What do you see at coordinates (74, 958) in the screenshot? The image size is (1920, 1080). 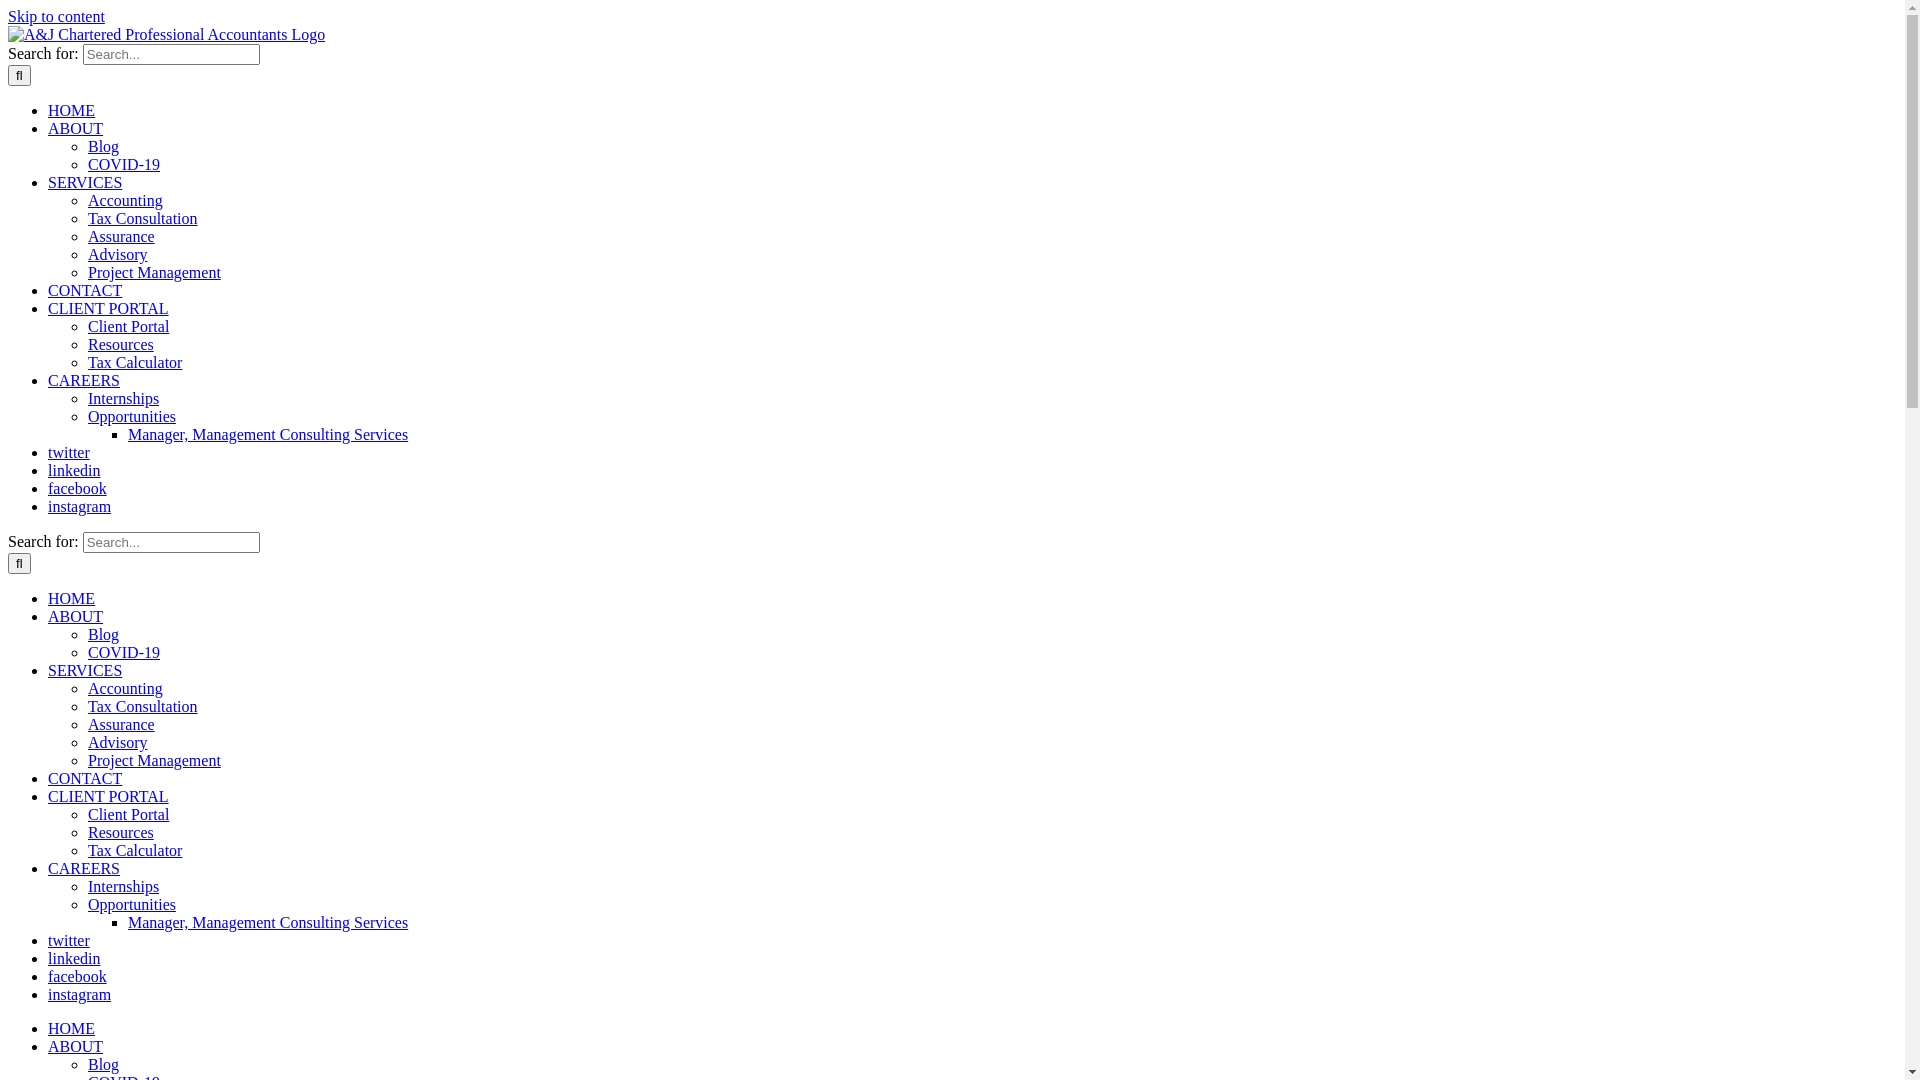 I see `linkedin` at bounding box center [74, 958].